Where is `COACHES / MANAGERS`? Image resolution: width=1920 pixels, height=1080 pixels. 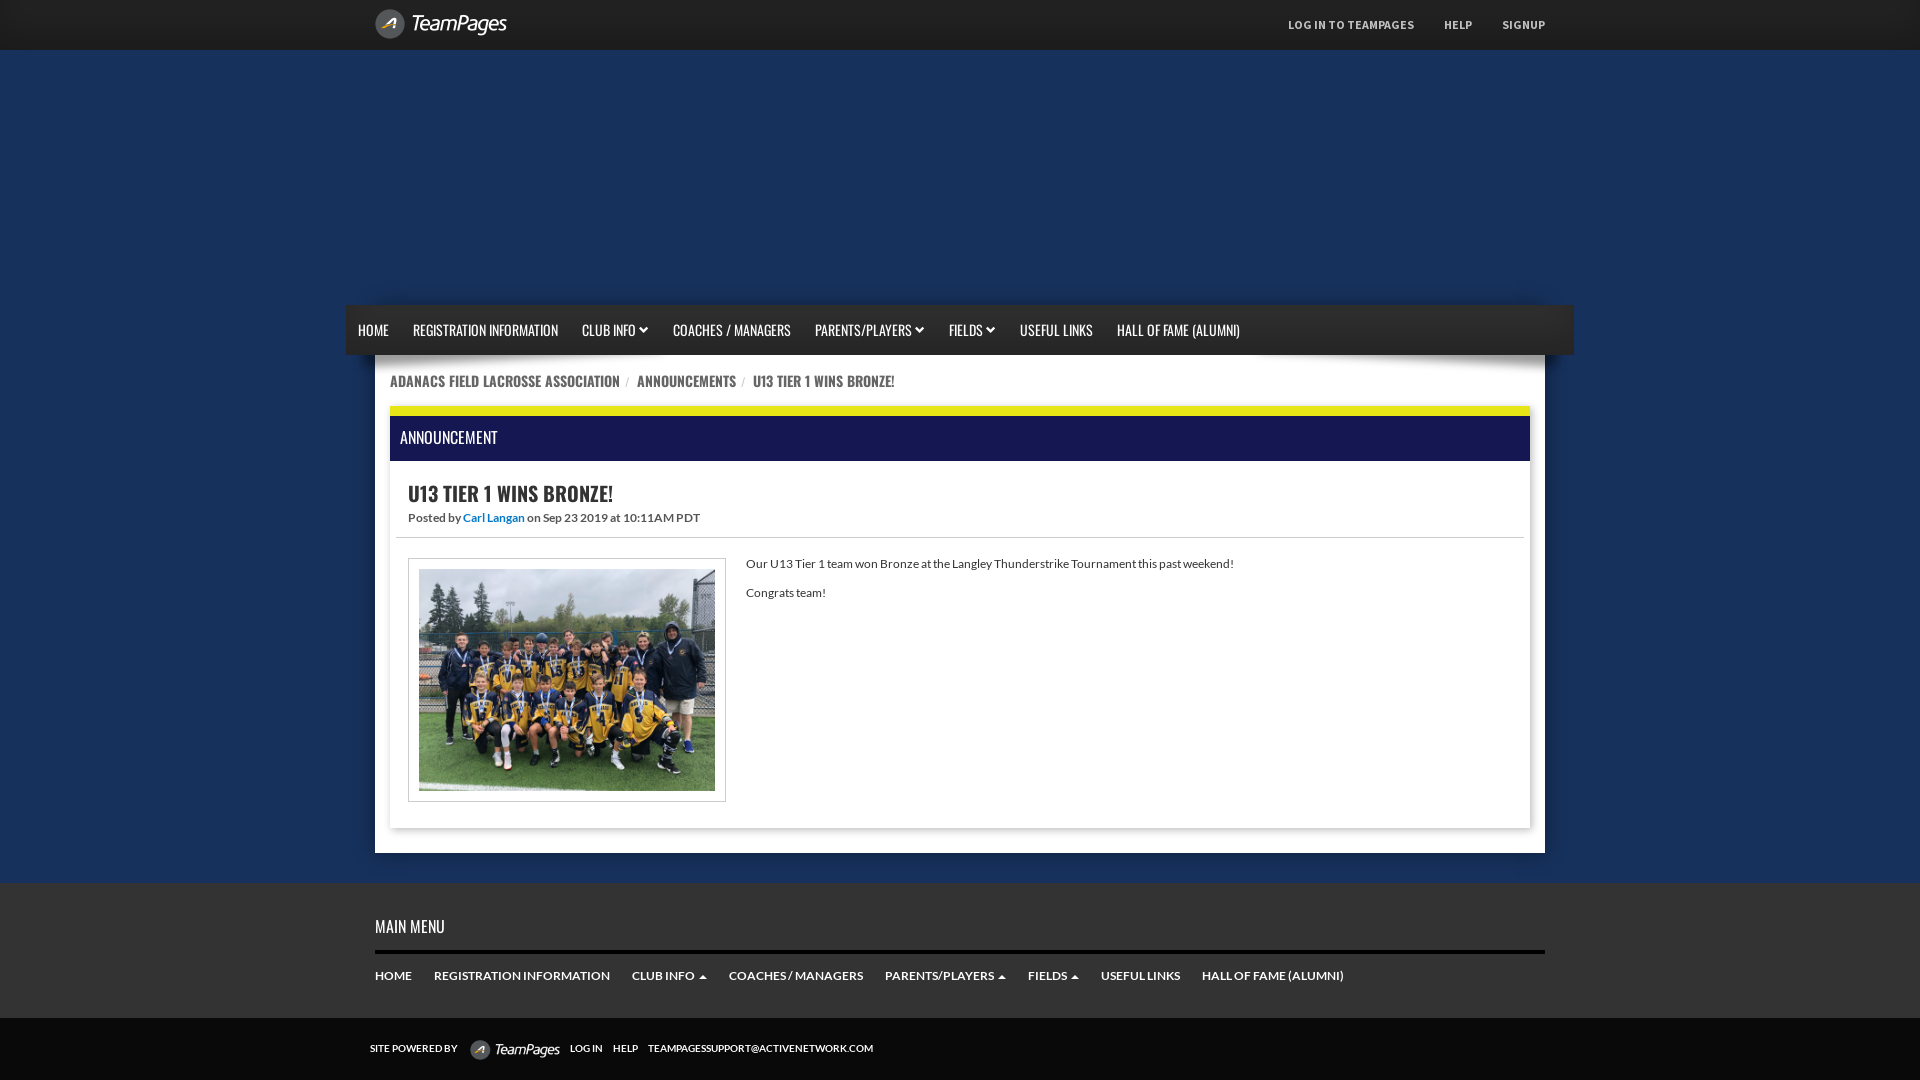
COACHES / MANAGERS is located at coordinates (732, 330).